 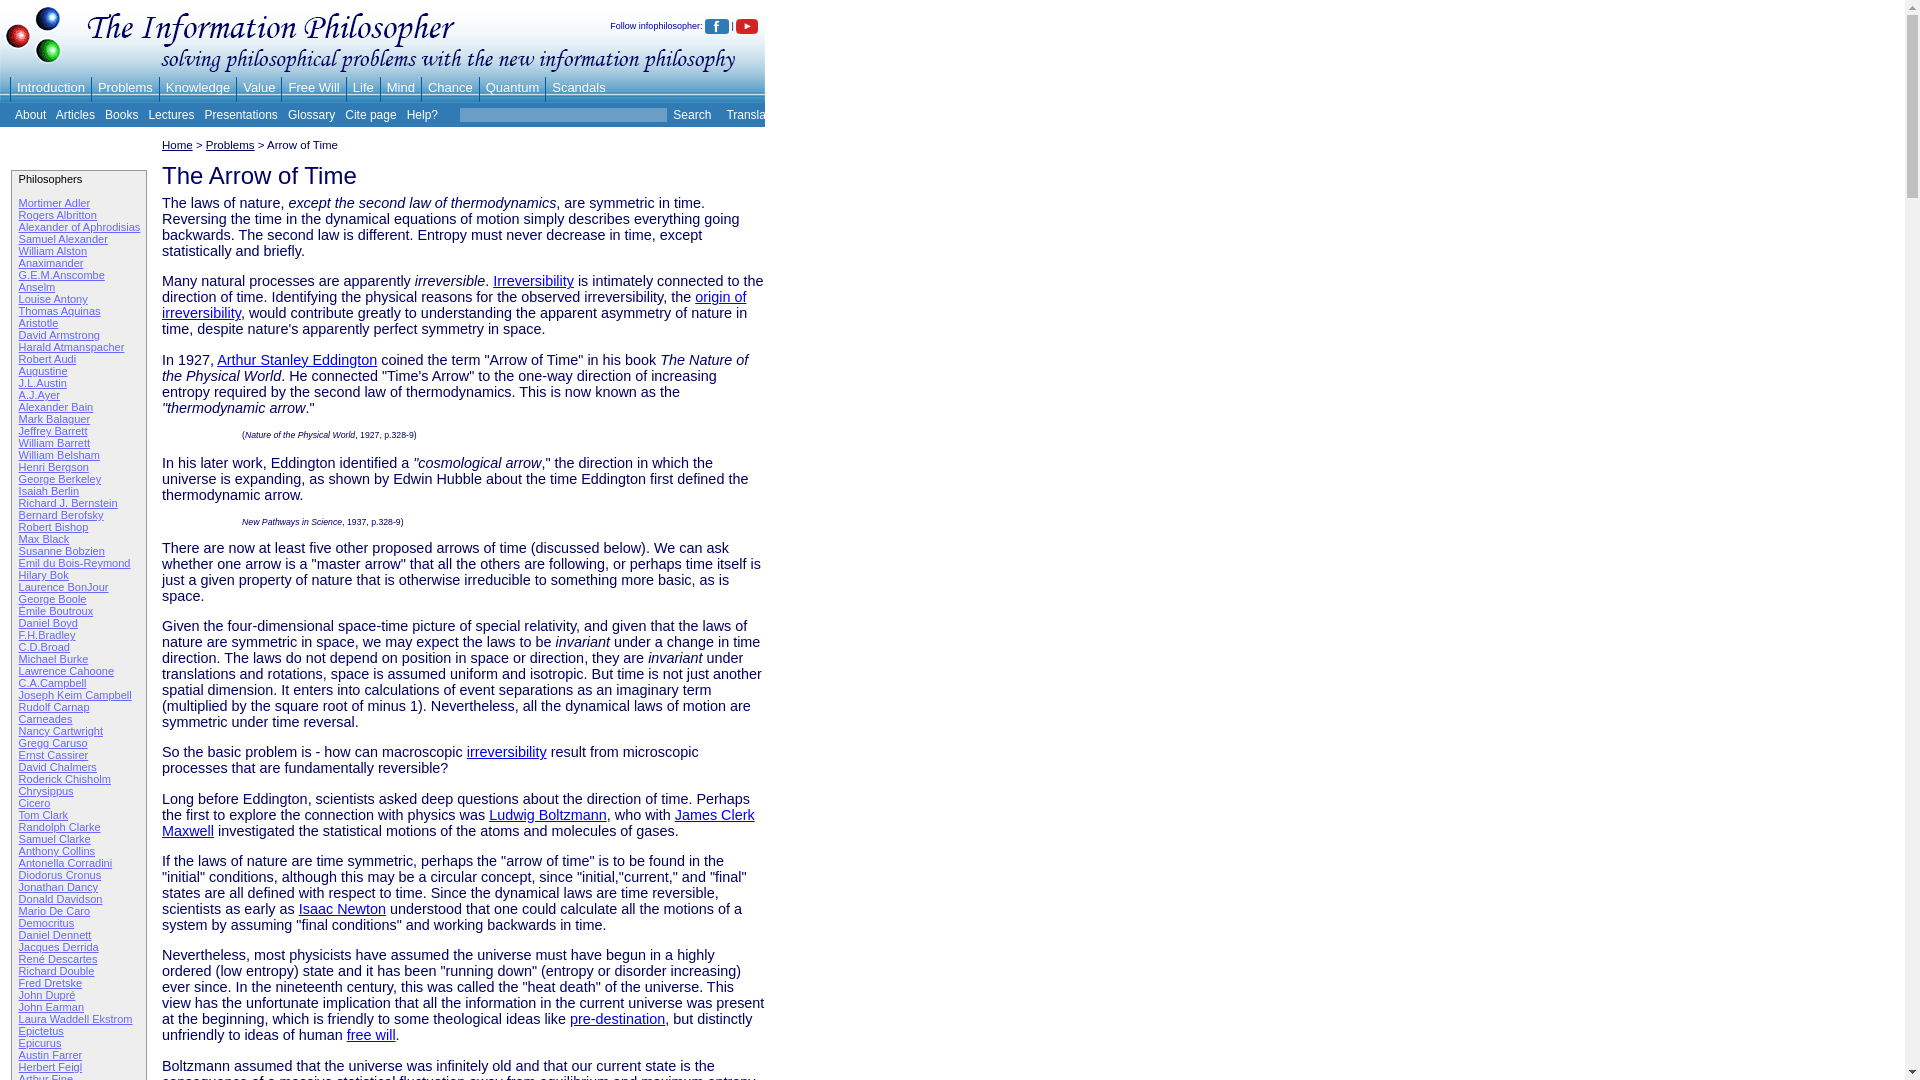 I want to click on Introduction, so click(x=50, y=87).